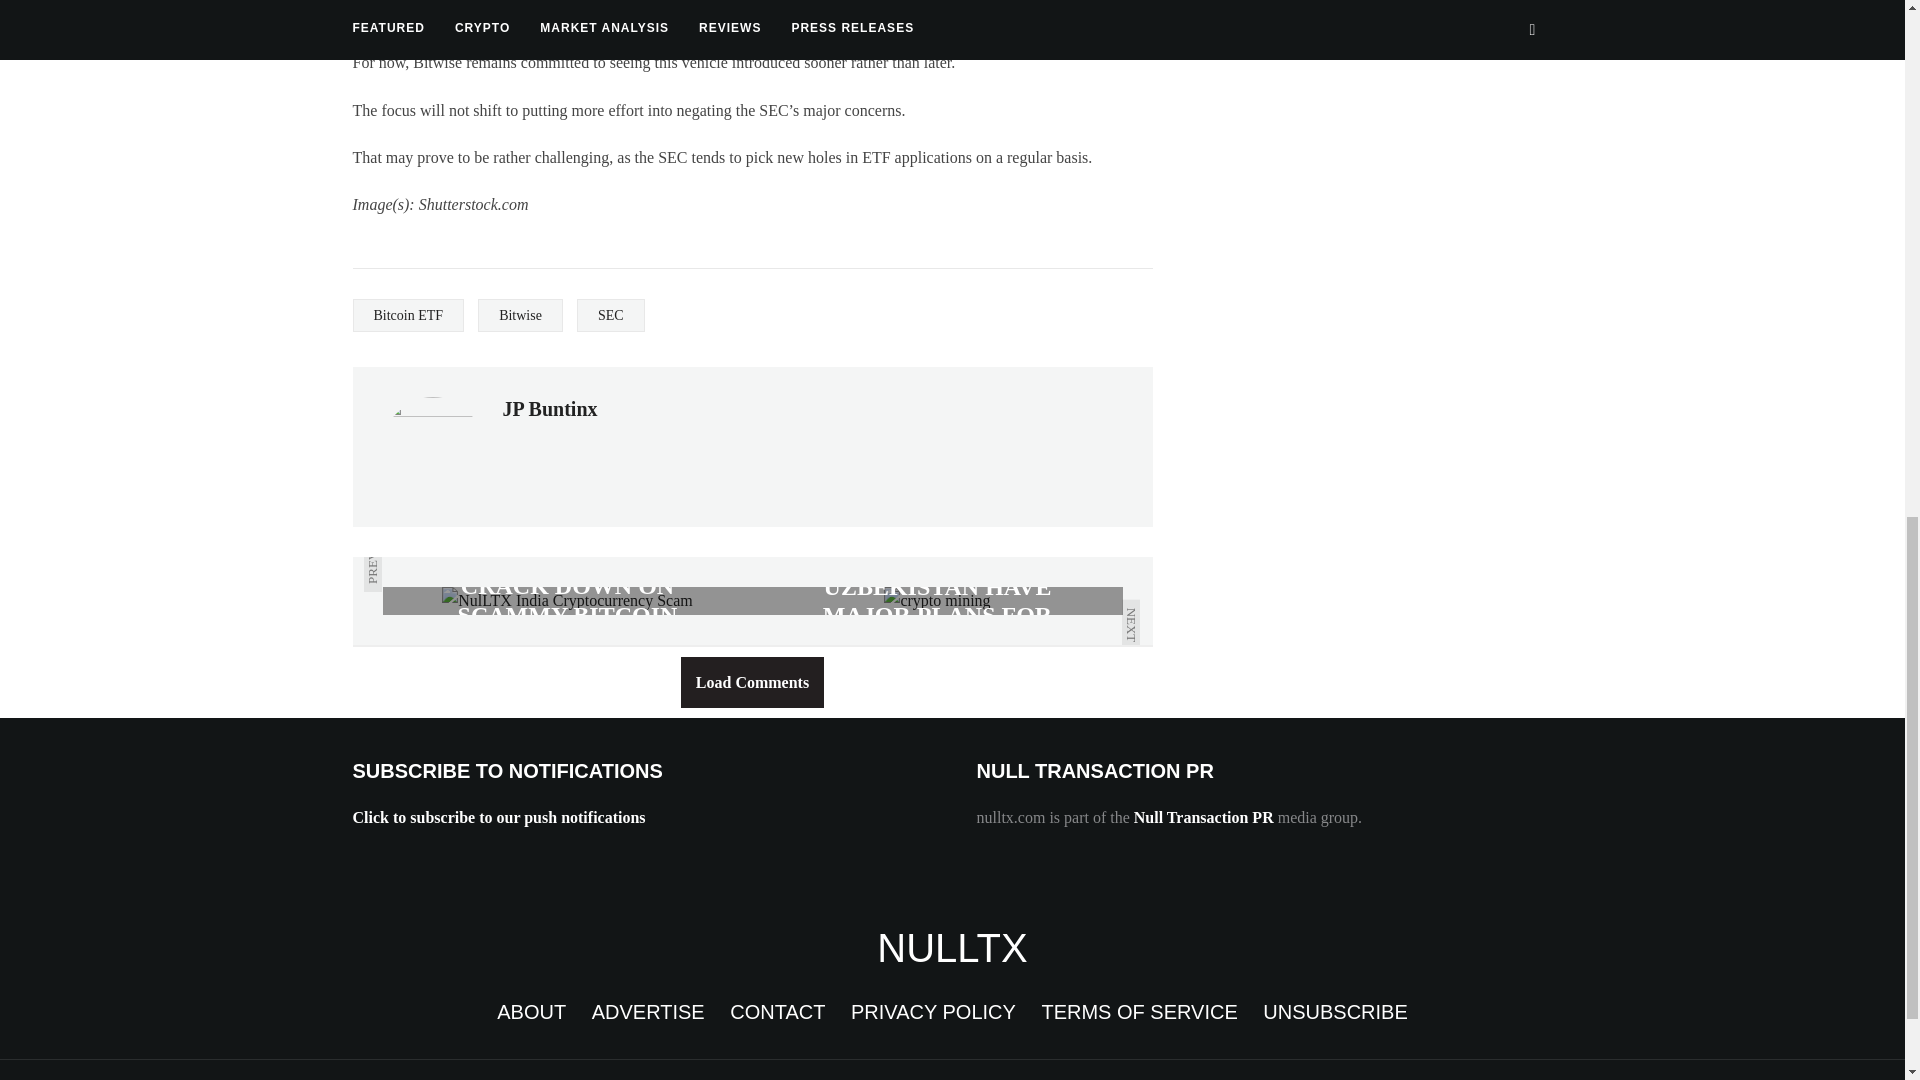  I want to click on Bitcoin ETF, so click(408, 315).